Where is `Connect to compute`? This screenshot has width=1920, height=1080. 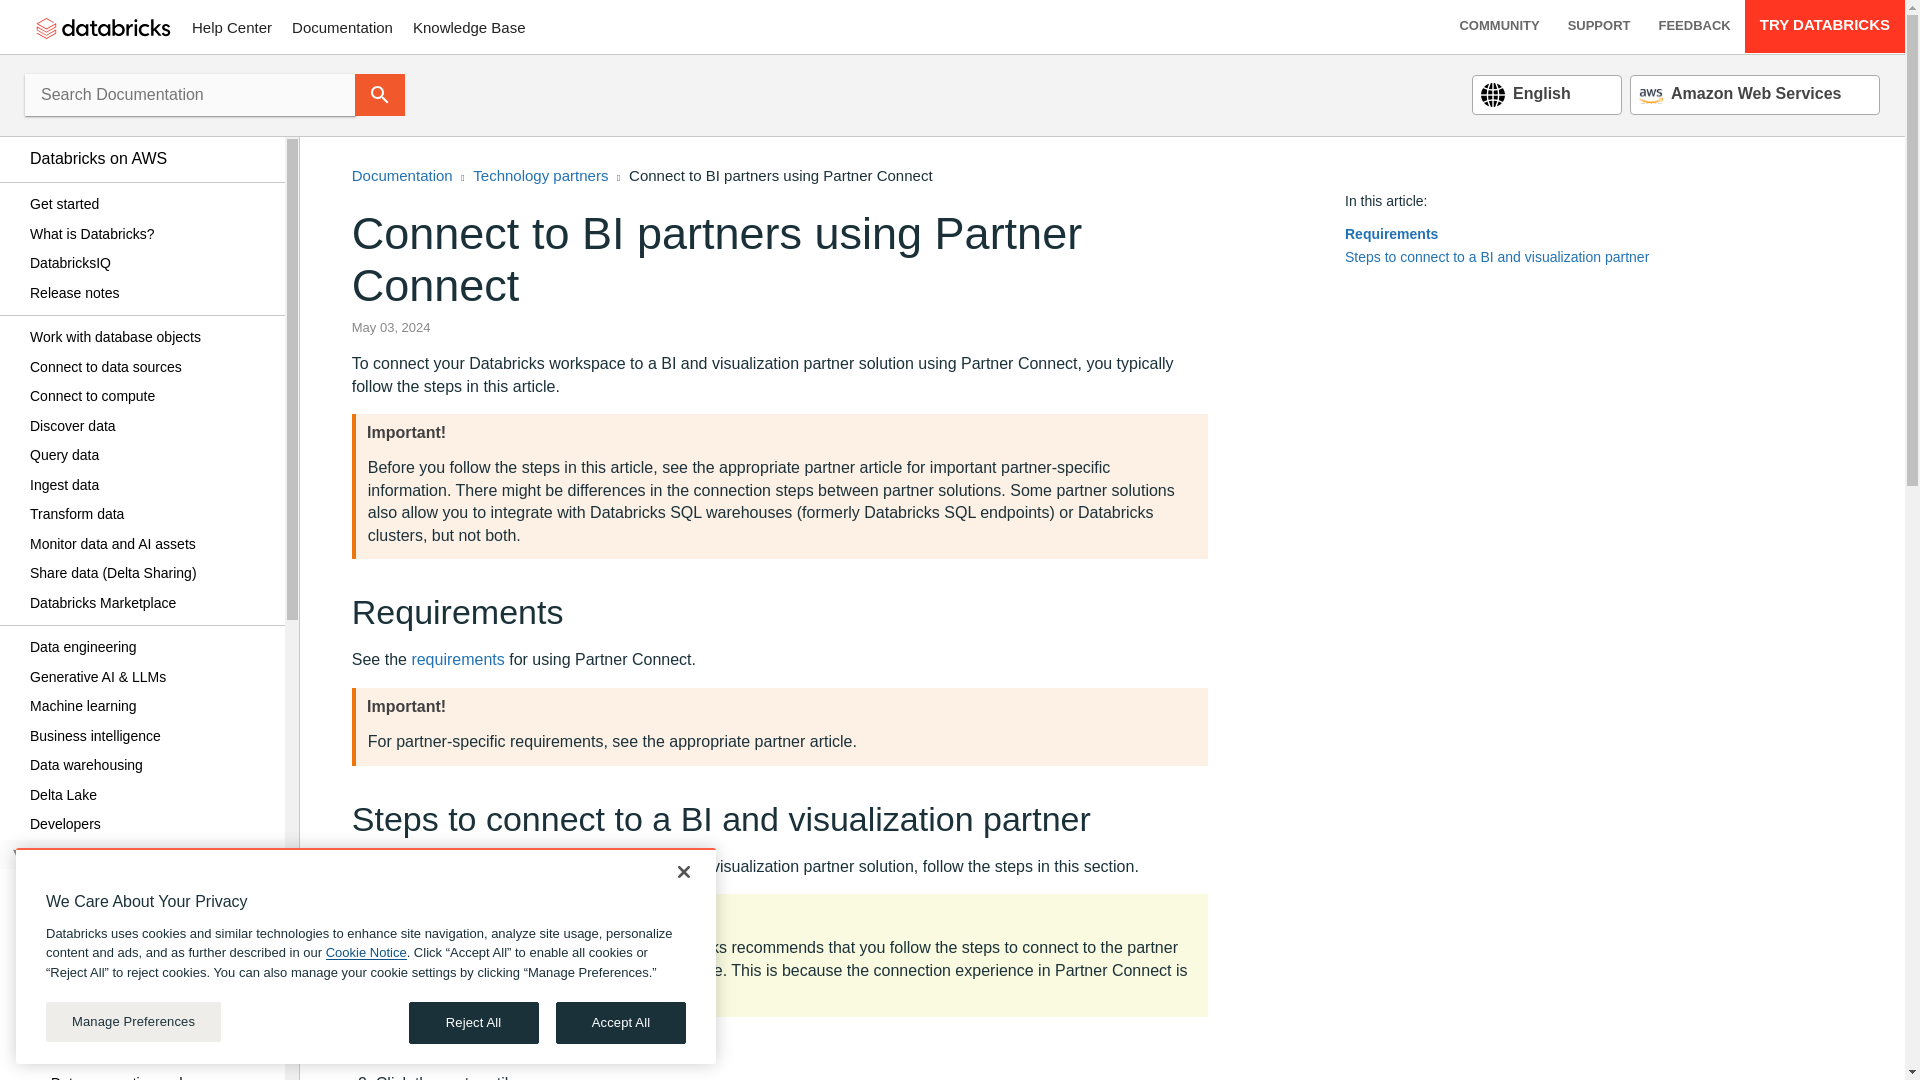
Connect to compute is located at coordinates (150, 396).